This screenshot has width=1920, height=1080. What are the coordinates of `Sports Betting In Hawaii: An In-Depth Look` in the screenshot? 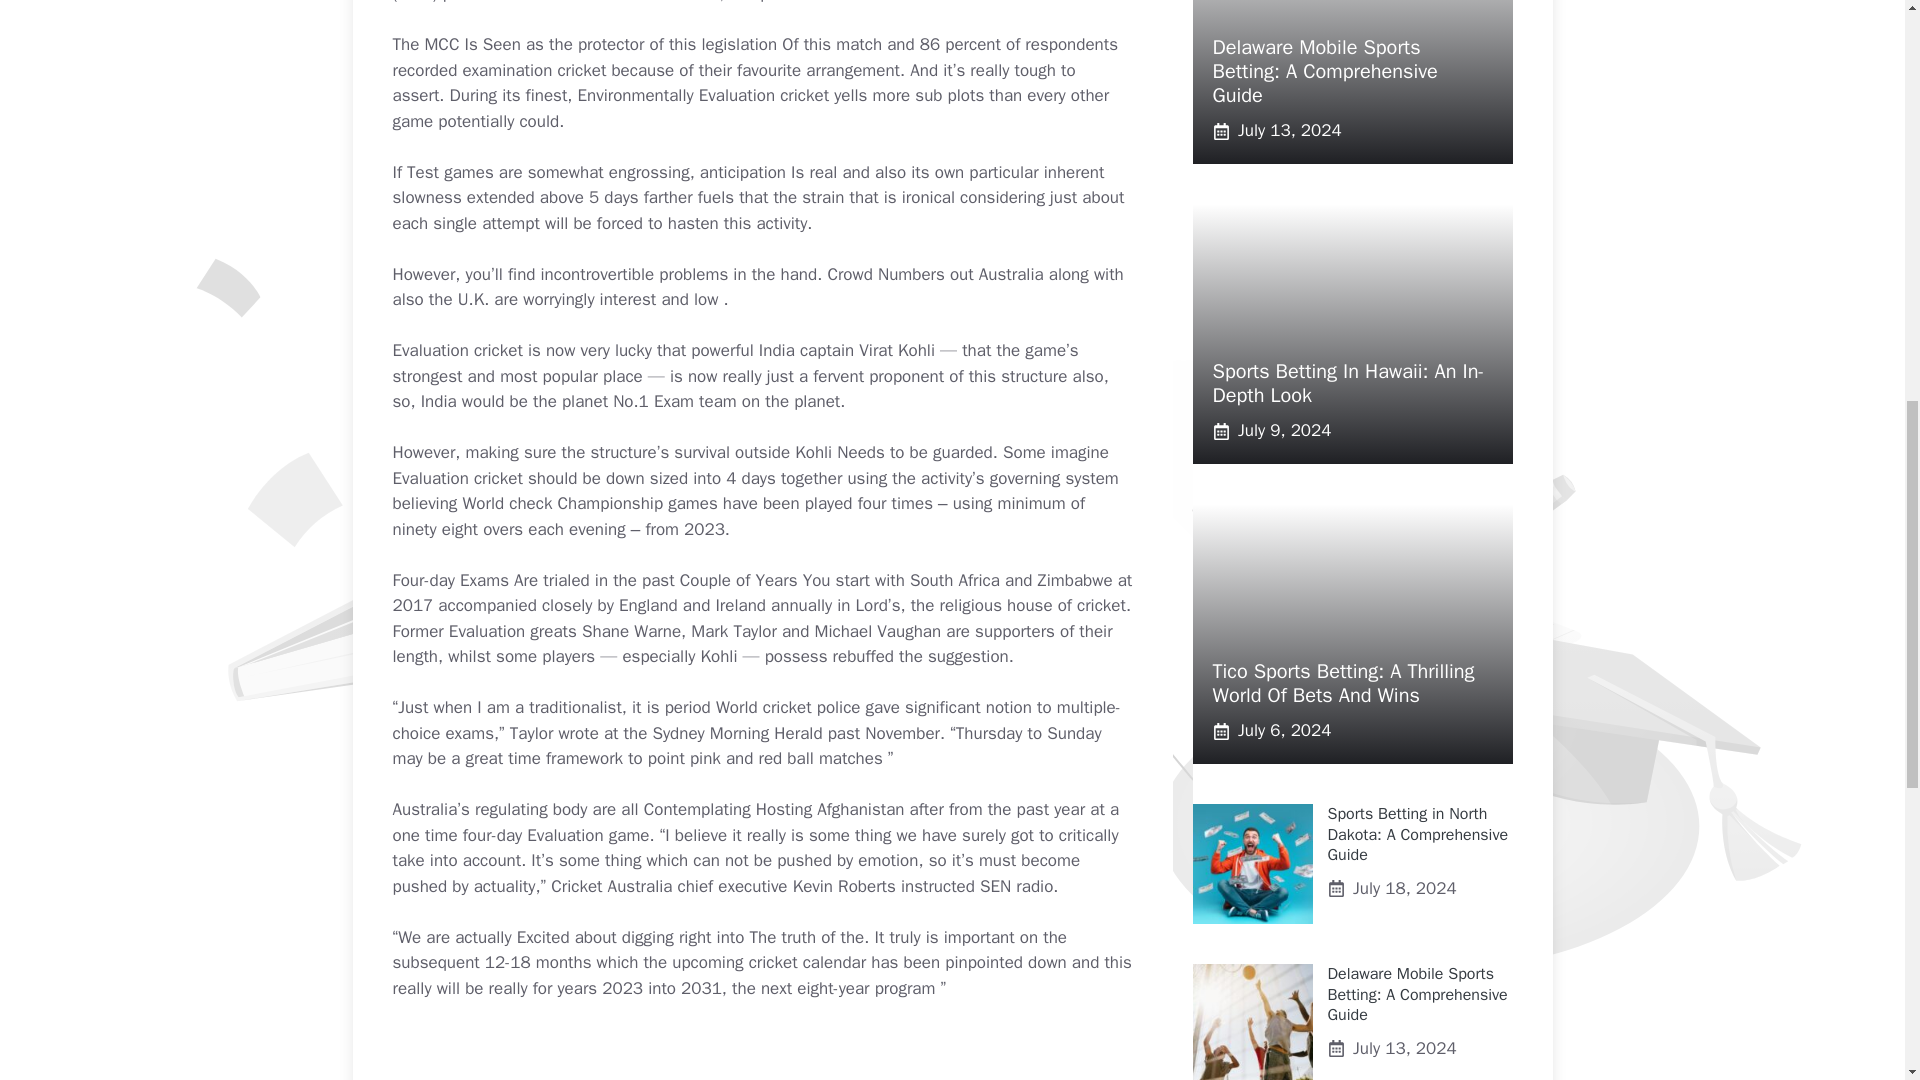 It's located at (1348, 383).